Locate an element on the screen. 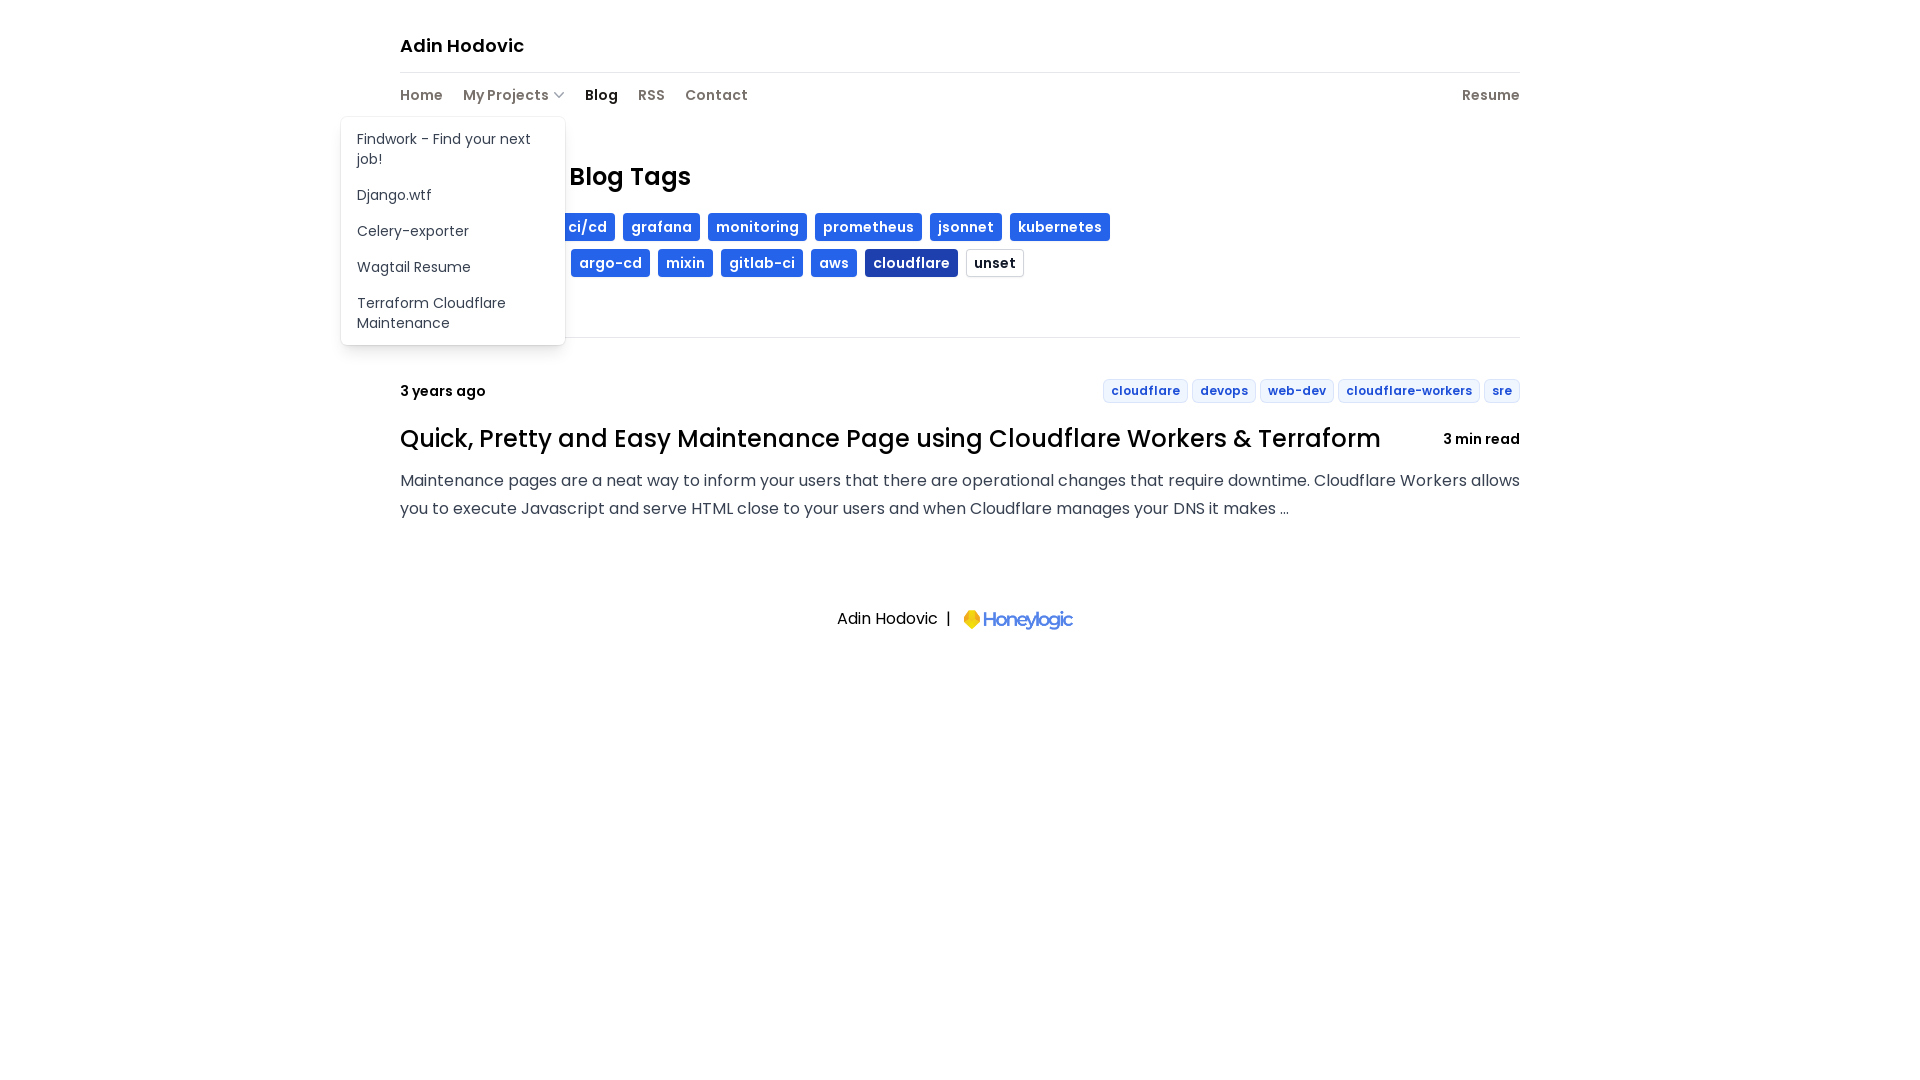  Contact is located at coordinates (716, 97).